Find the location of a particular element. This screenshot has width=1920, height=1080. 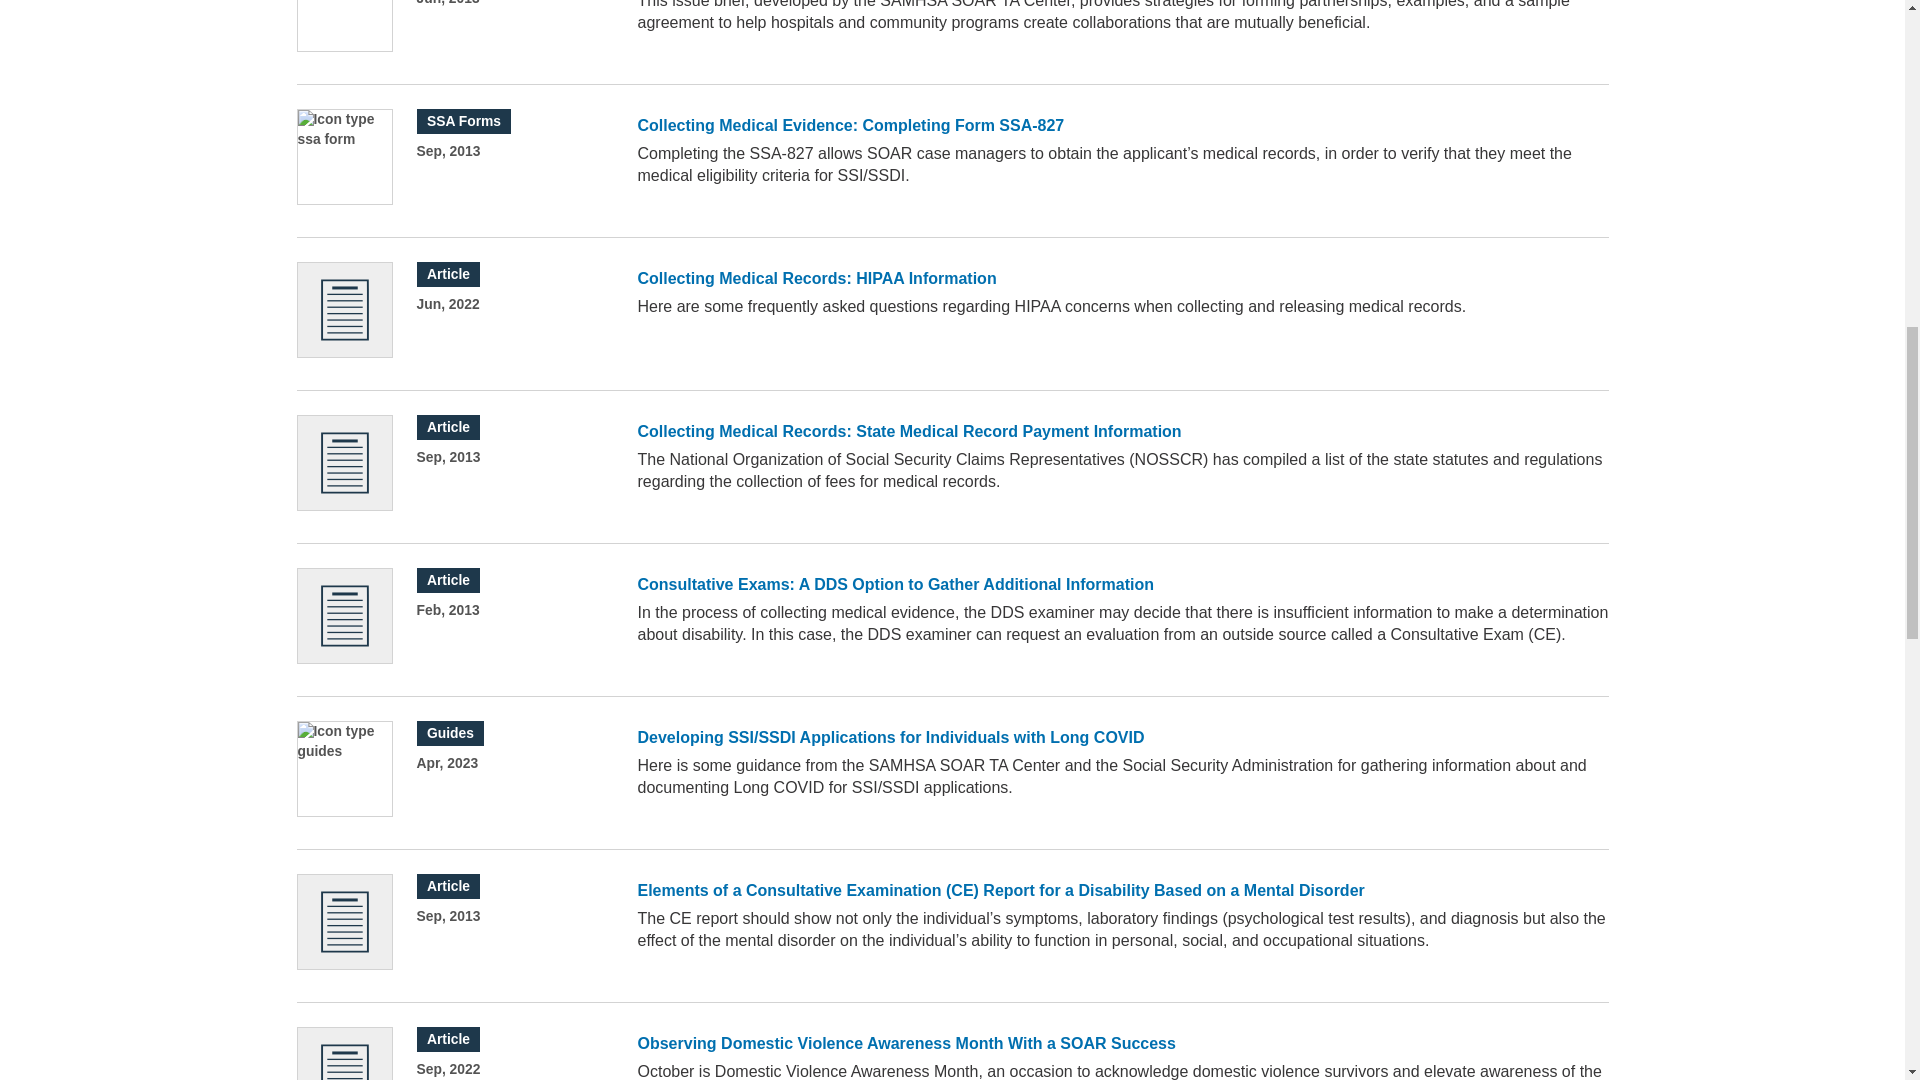

Icon type article is located at coordinates (344, 310).